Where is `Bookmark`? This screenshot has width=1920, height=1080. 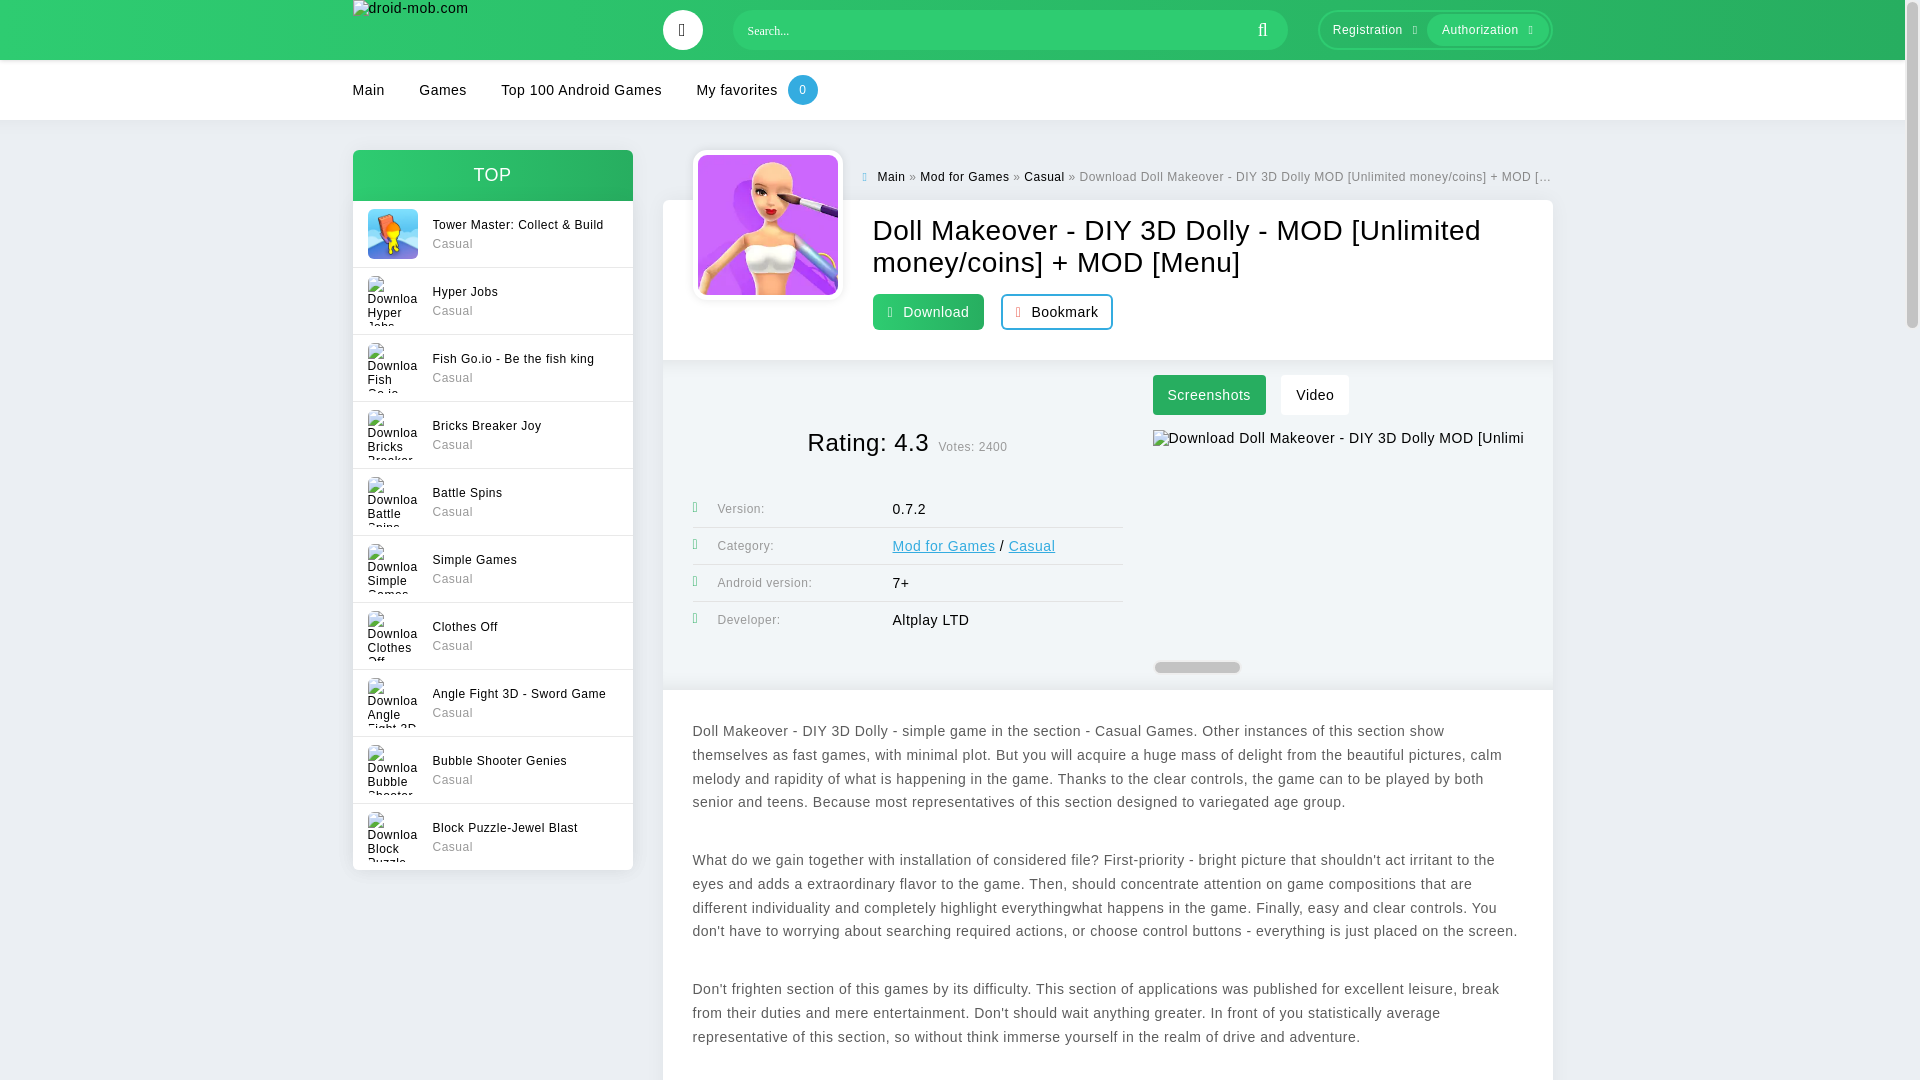
Bookmark is located at coordinates (1056, 311).